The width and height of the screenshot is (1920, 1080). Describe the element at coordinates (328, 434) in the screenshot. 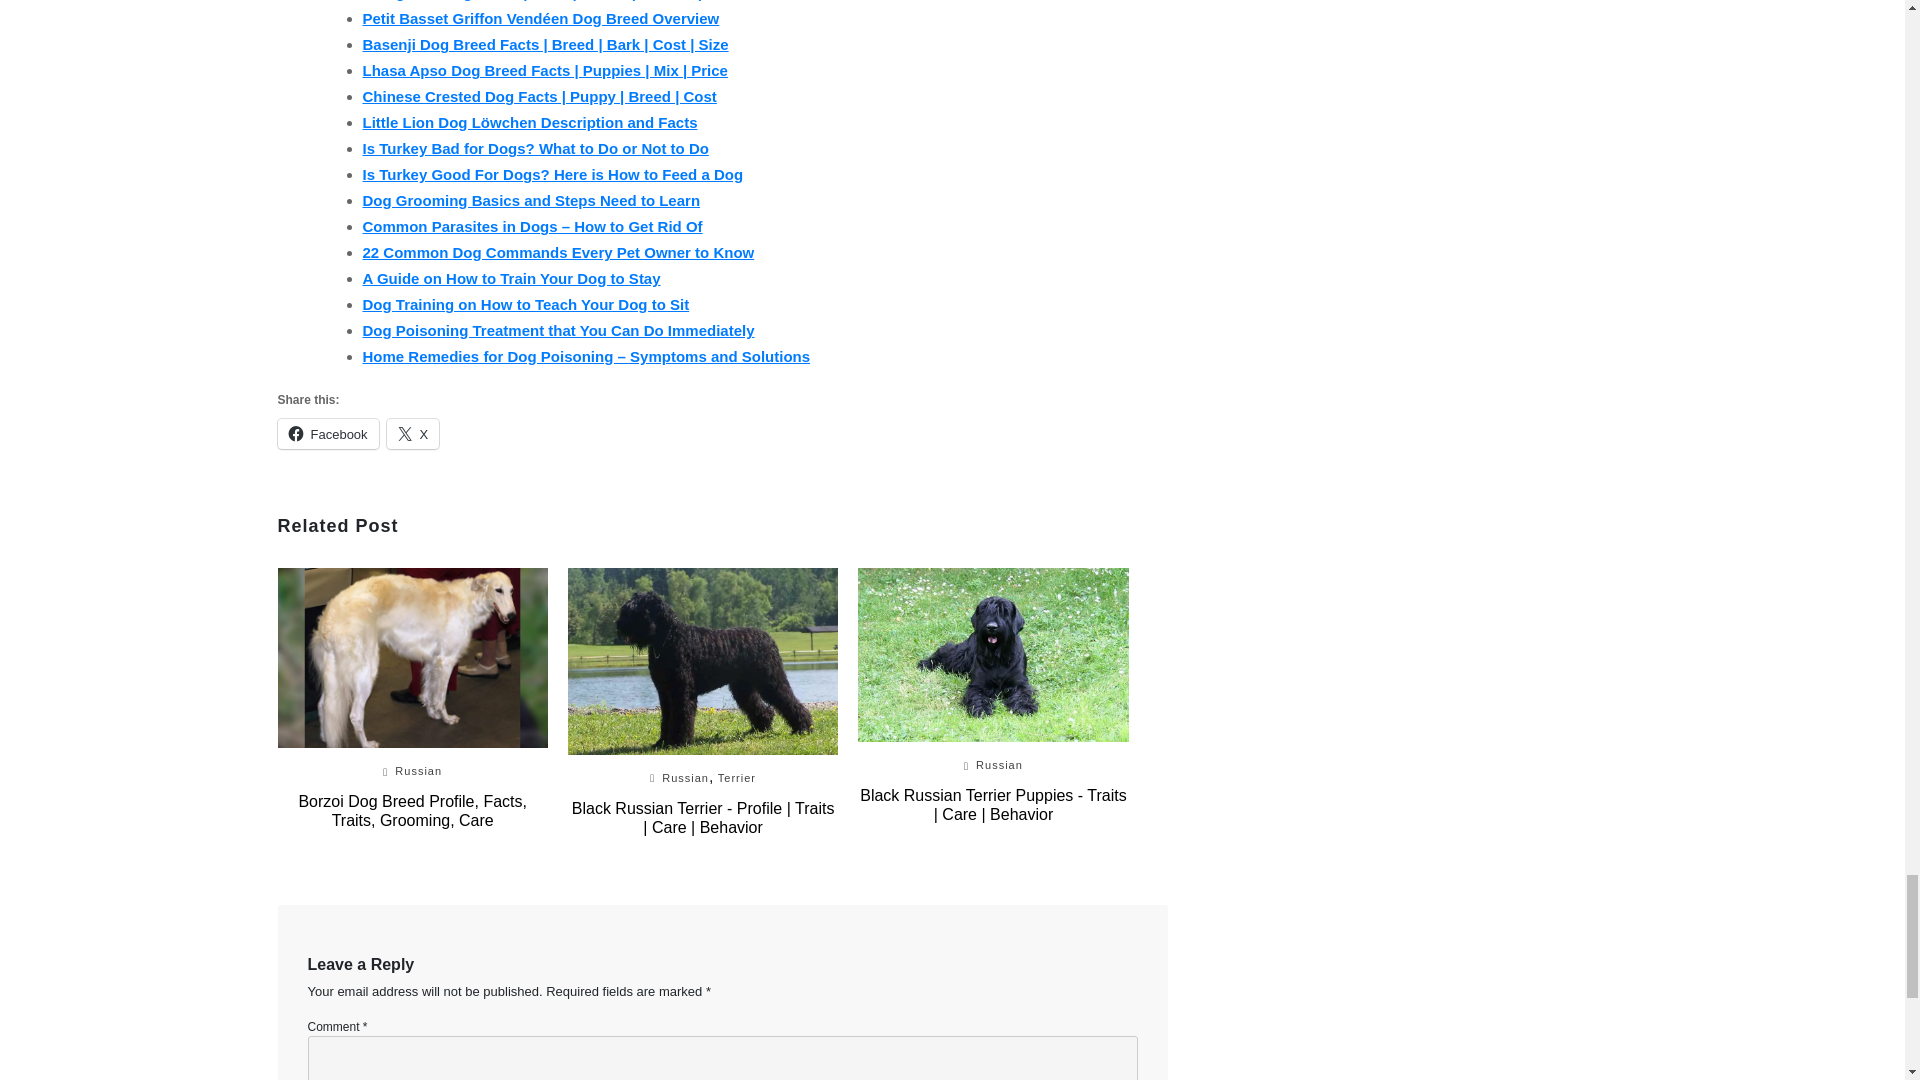

I see `Click to share on Facebook` at that location.